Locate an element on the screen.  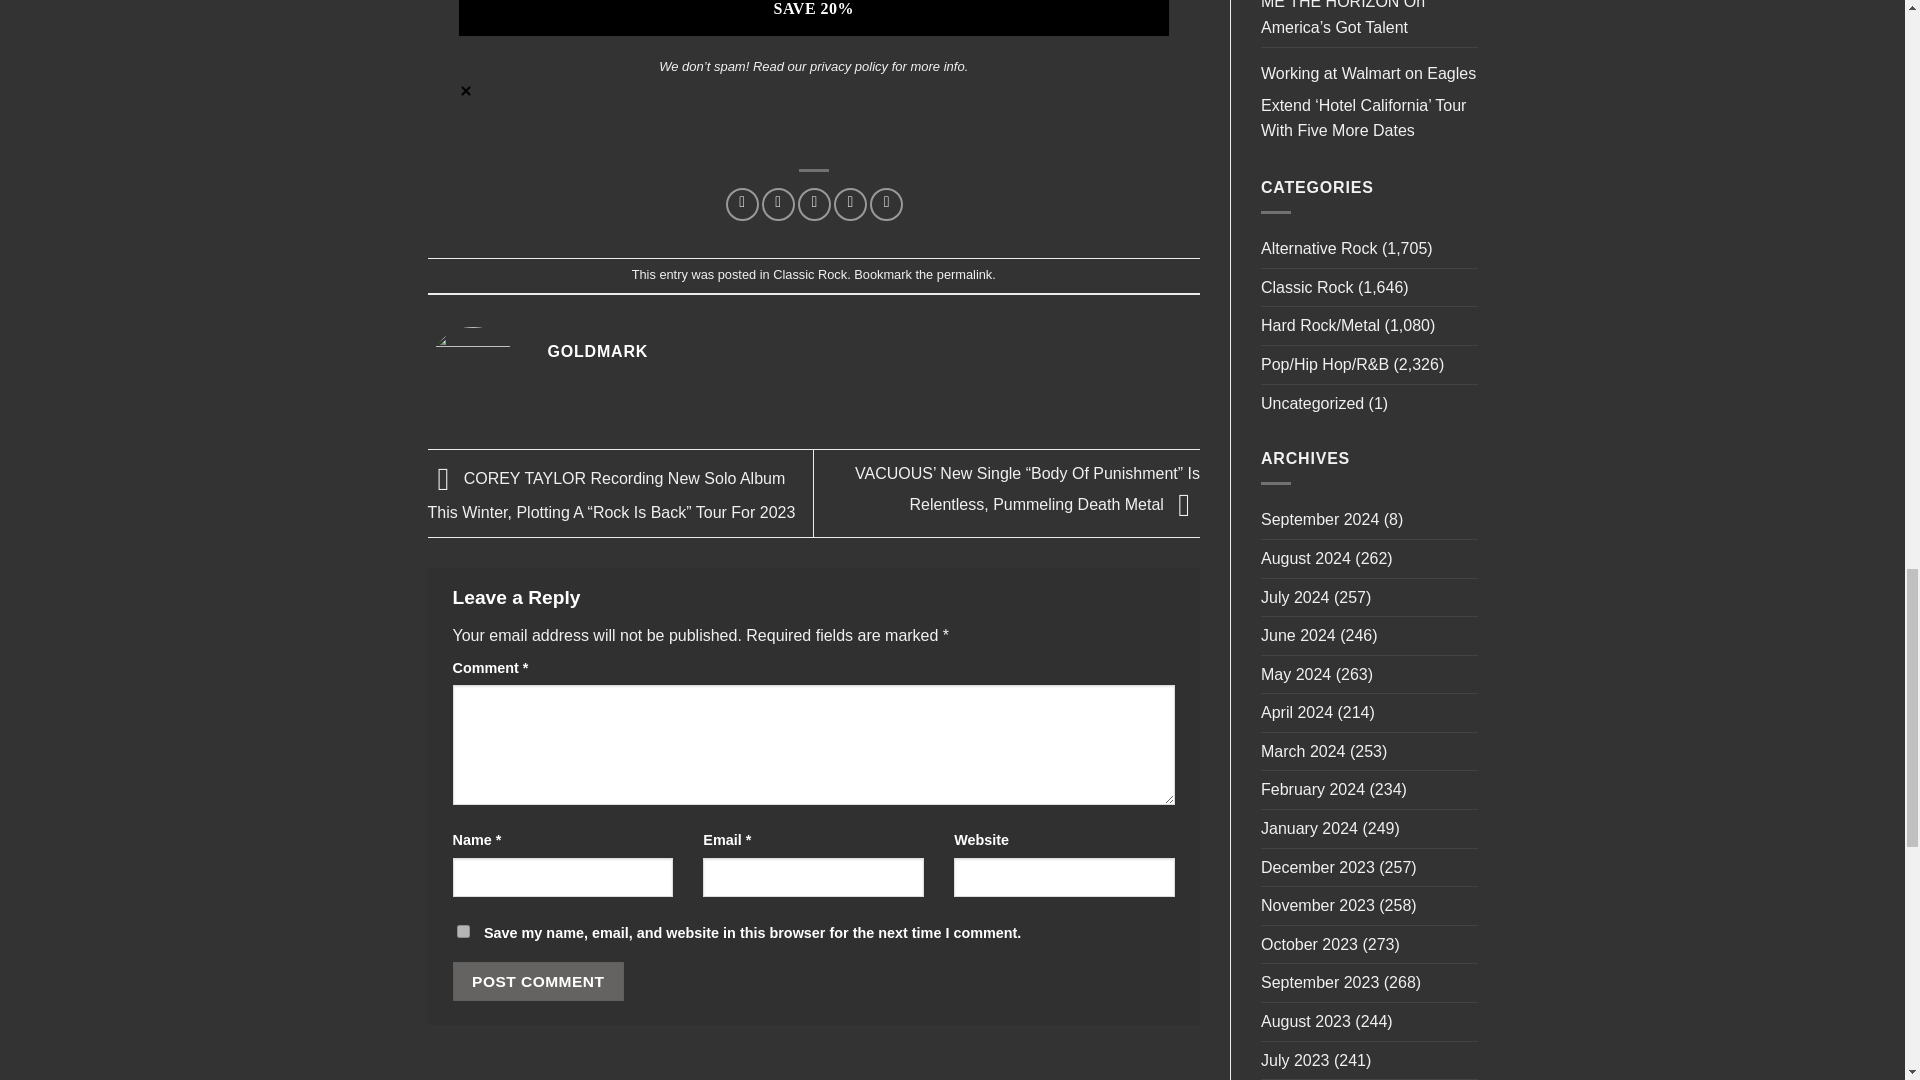
yes is located at coordinates (462, 931).